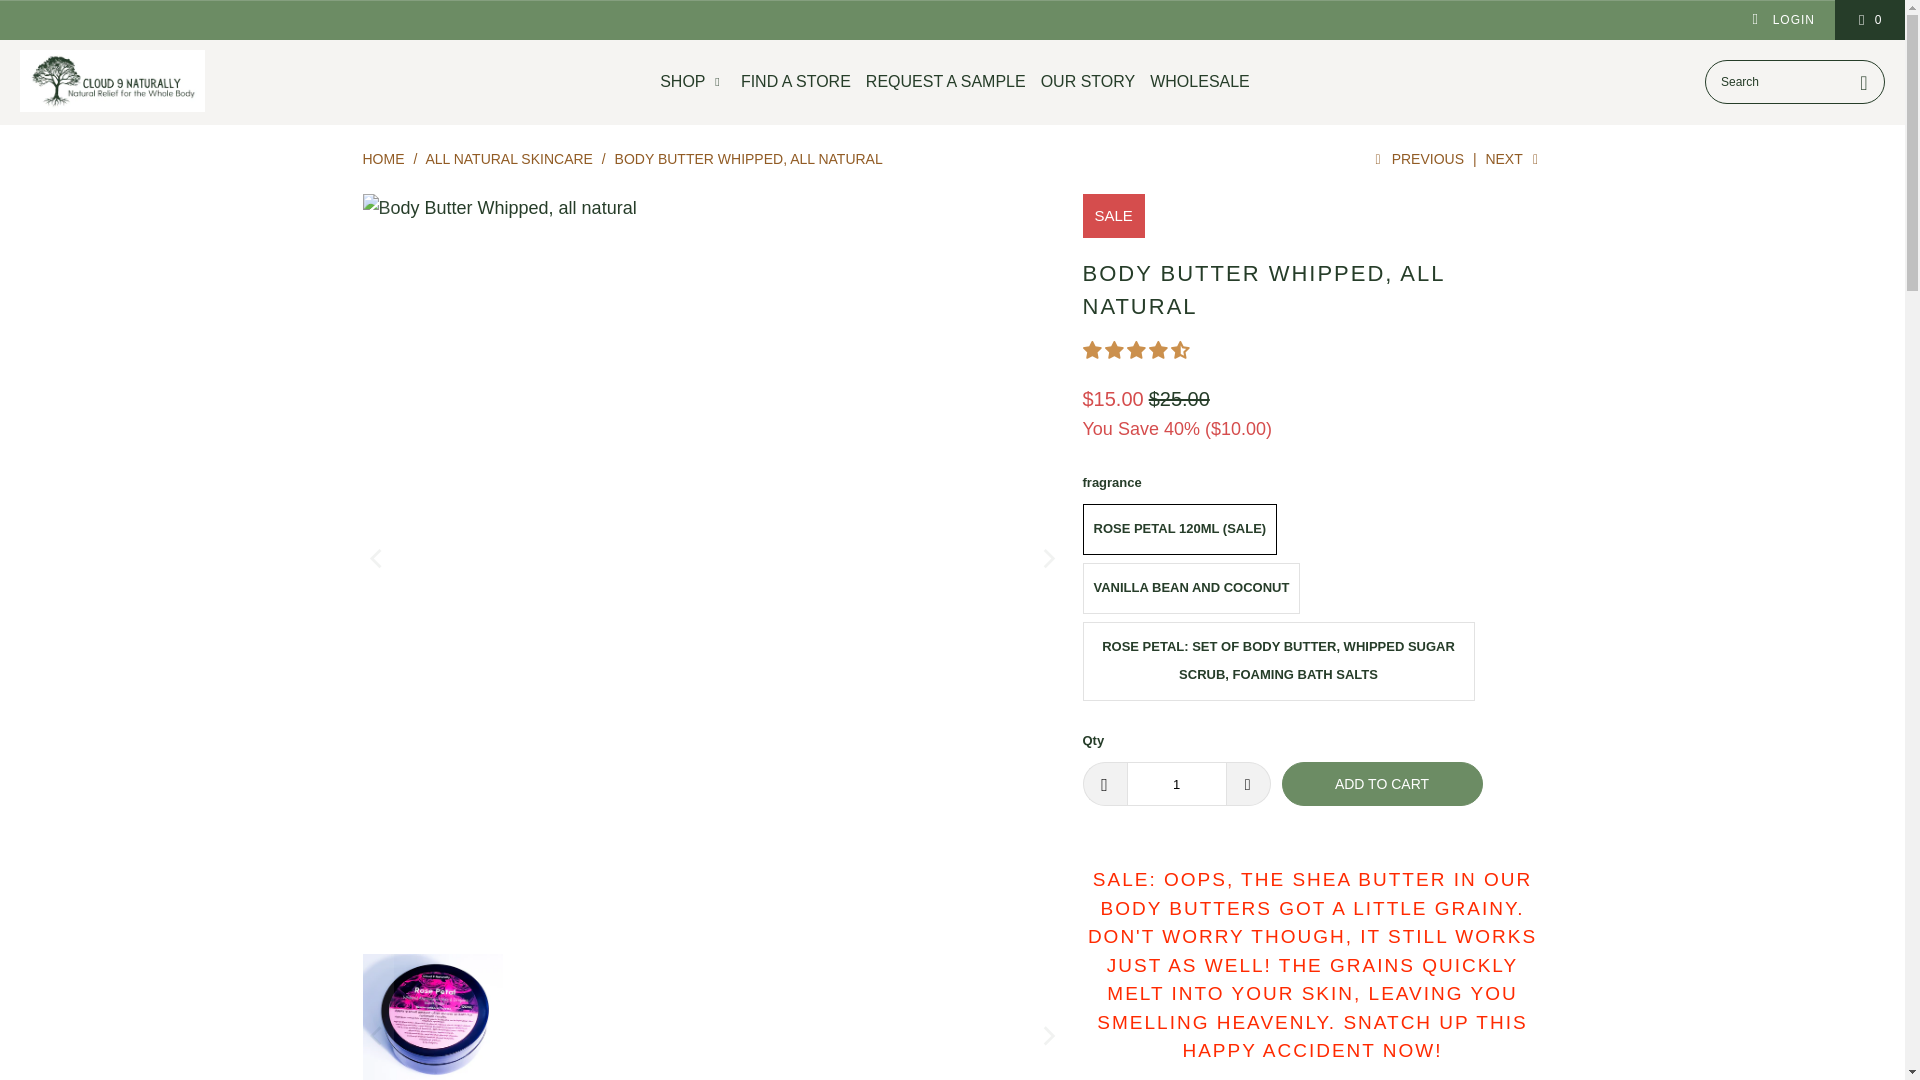 The image size is (1920, 1080). What do you see at coordinates (1416, 159) in the screenshot?
I see `Previous` at bounding box center [1416, 159].